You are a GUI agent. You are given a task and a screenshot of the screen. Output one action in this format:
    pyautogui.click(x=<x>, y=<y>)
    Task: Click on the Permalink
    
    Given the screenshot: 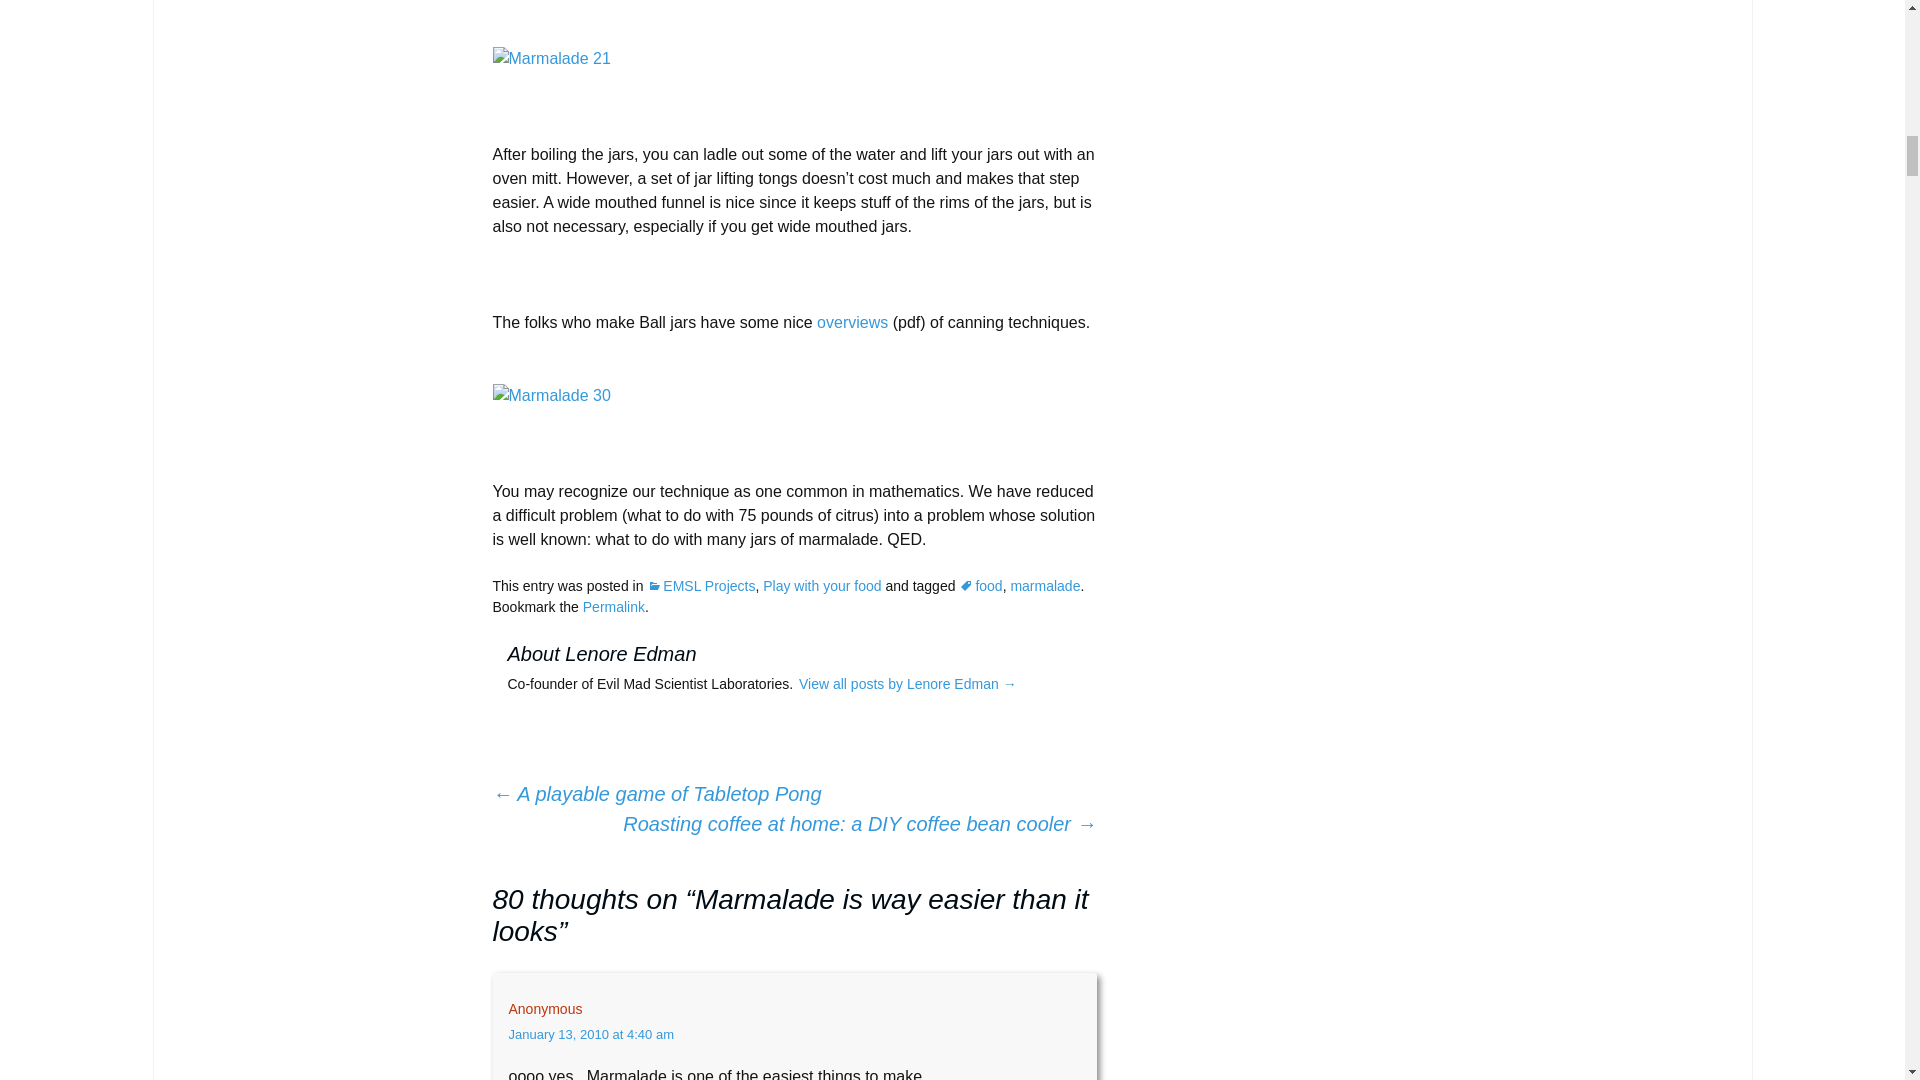 What is the action you would take?
    pyautogui.click(x=614, y=606)
    